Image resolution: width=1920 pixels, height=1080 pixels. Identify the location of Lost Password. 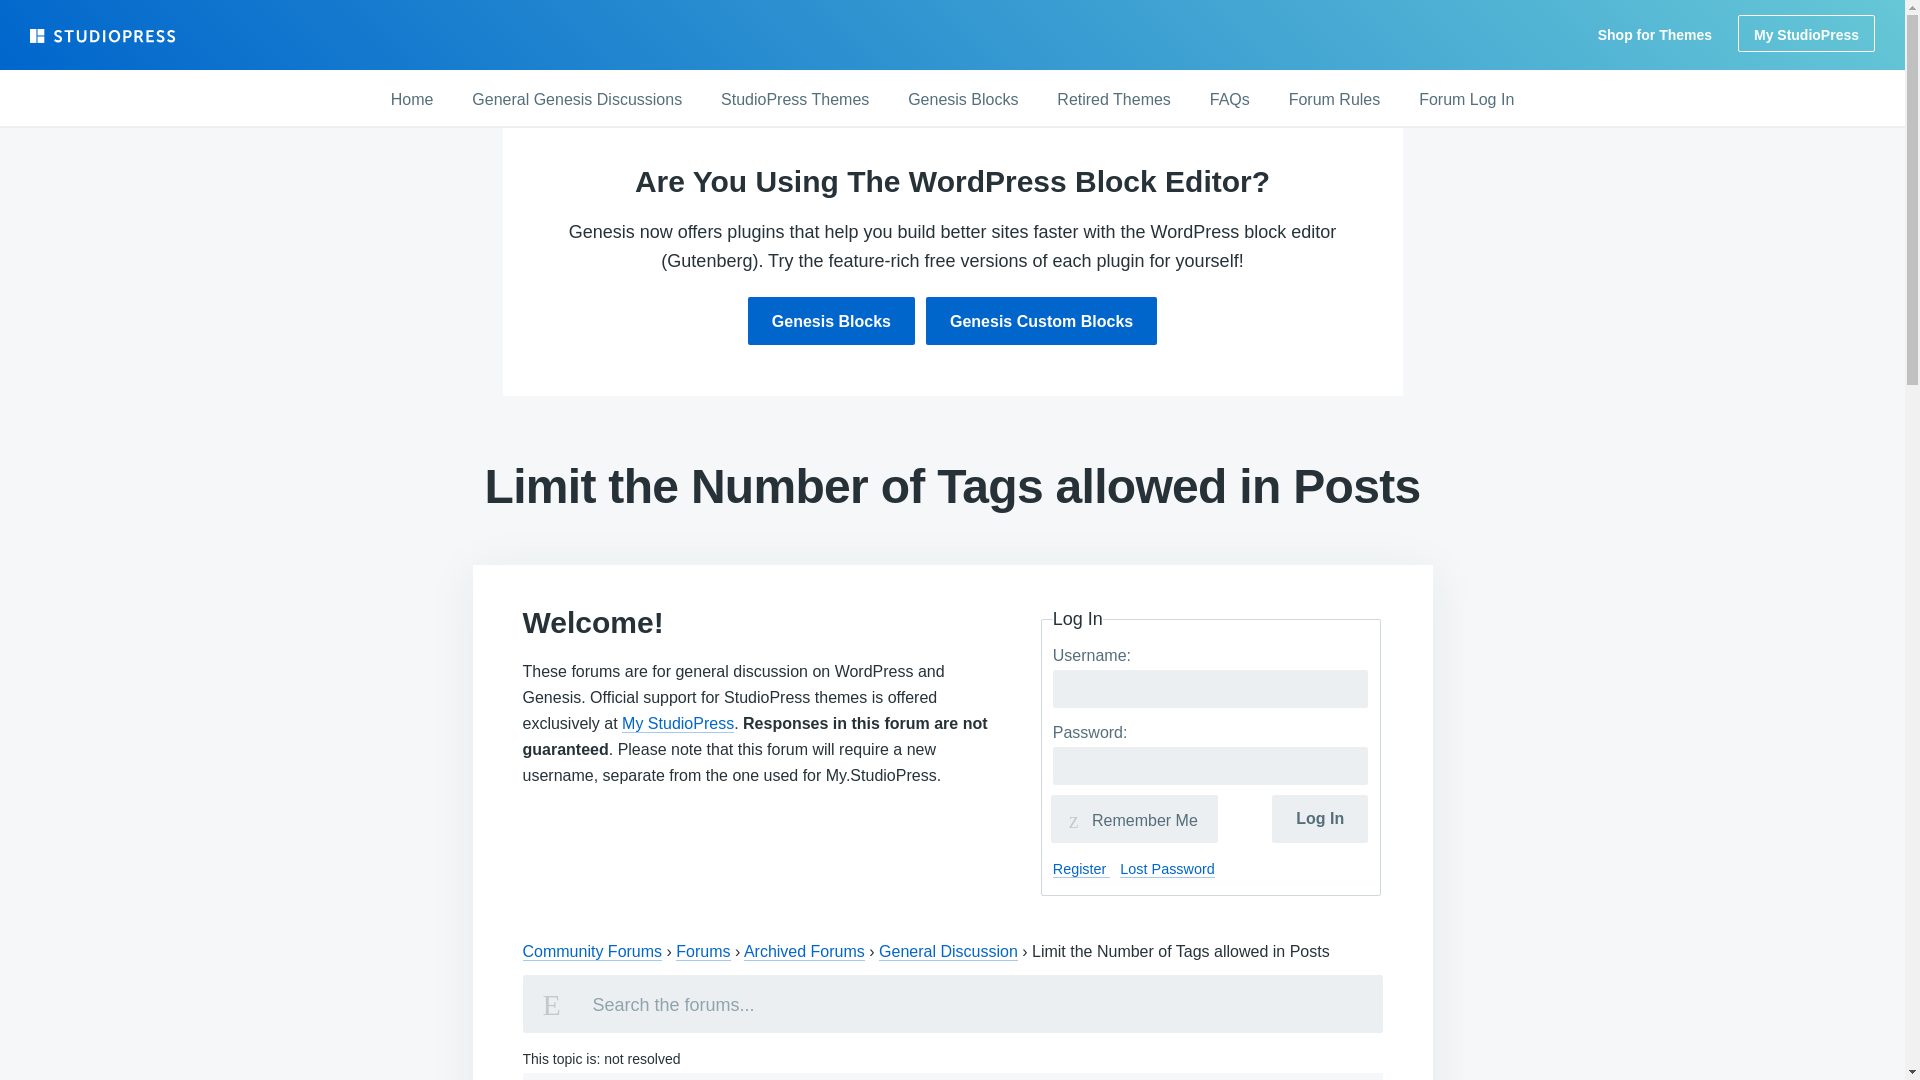
(1166, 869).